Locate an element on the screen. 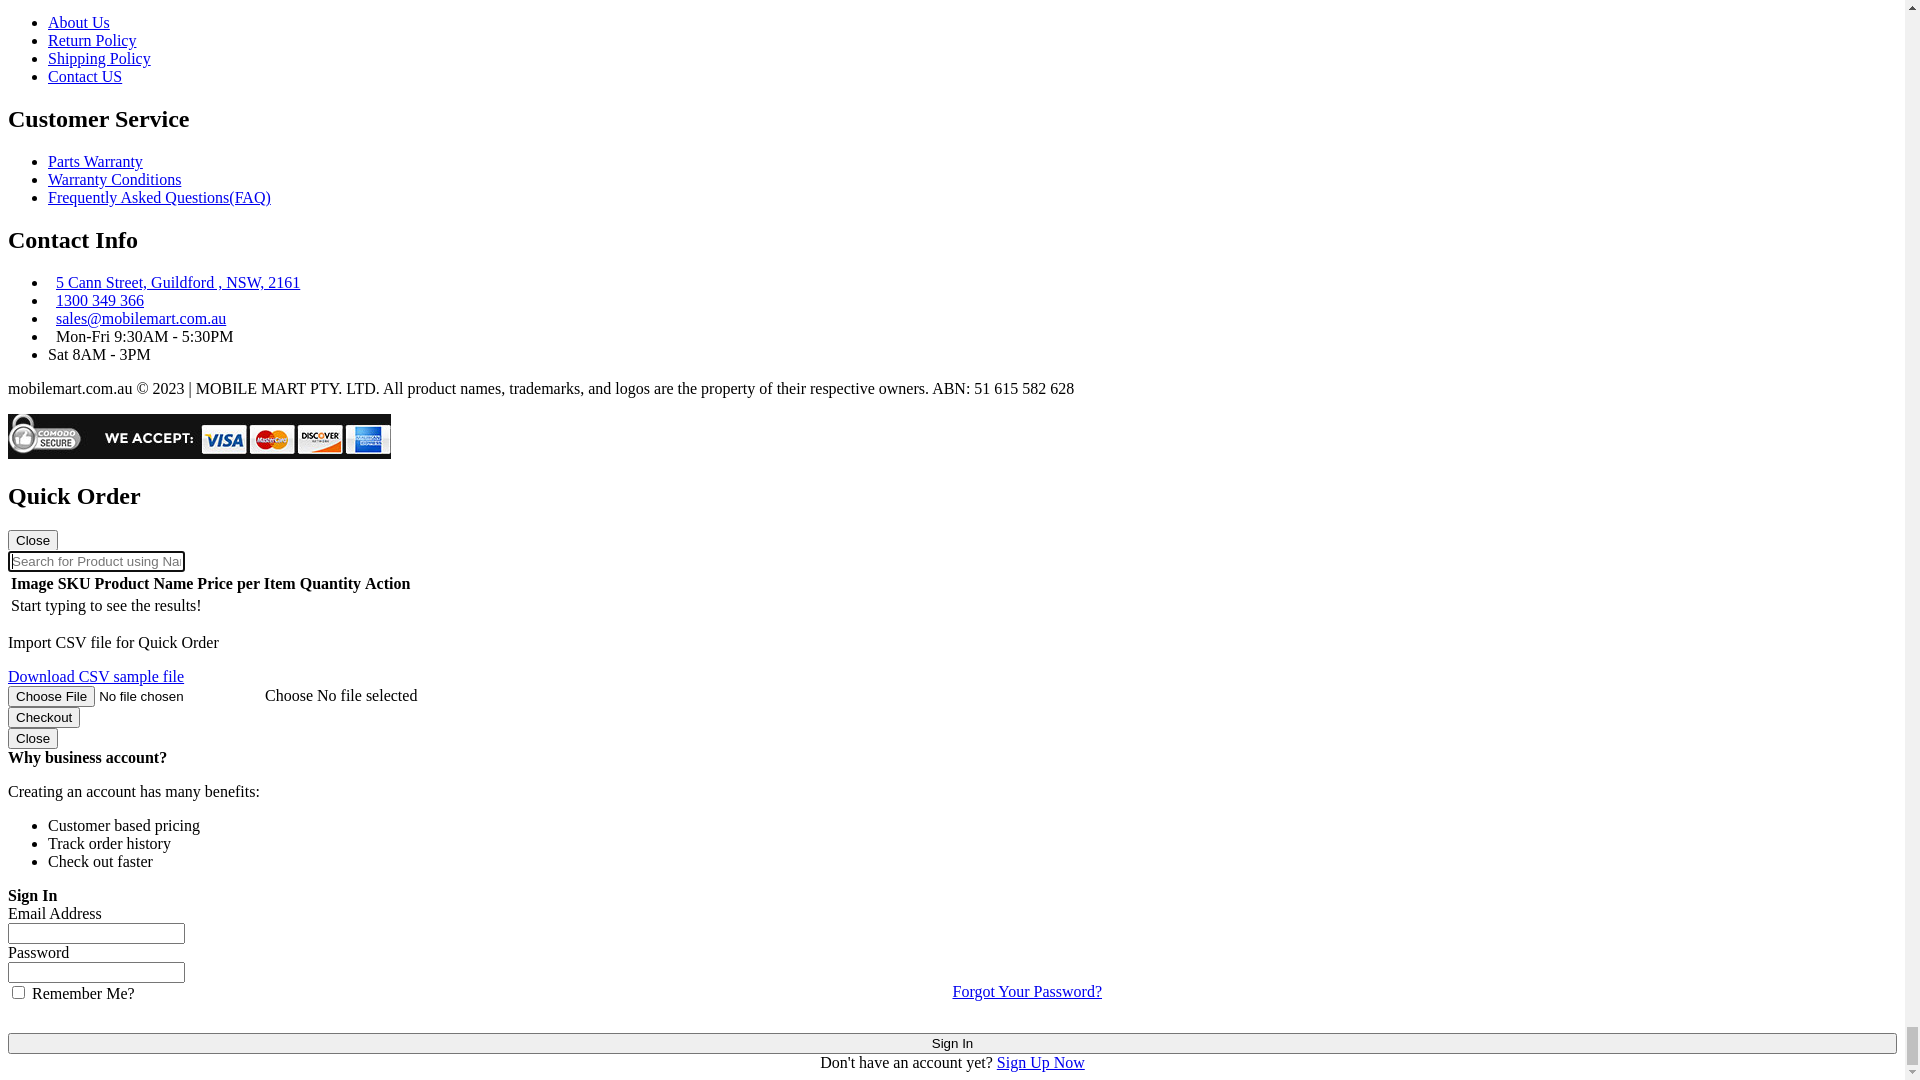 The image size is (1920, 1080). iPhone 15 Pro Max is located at coordinates (110, 934).